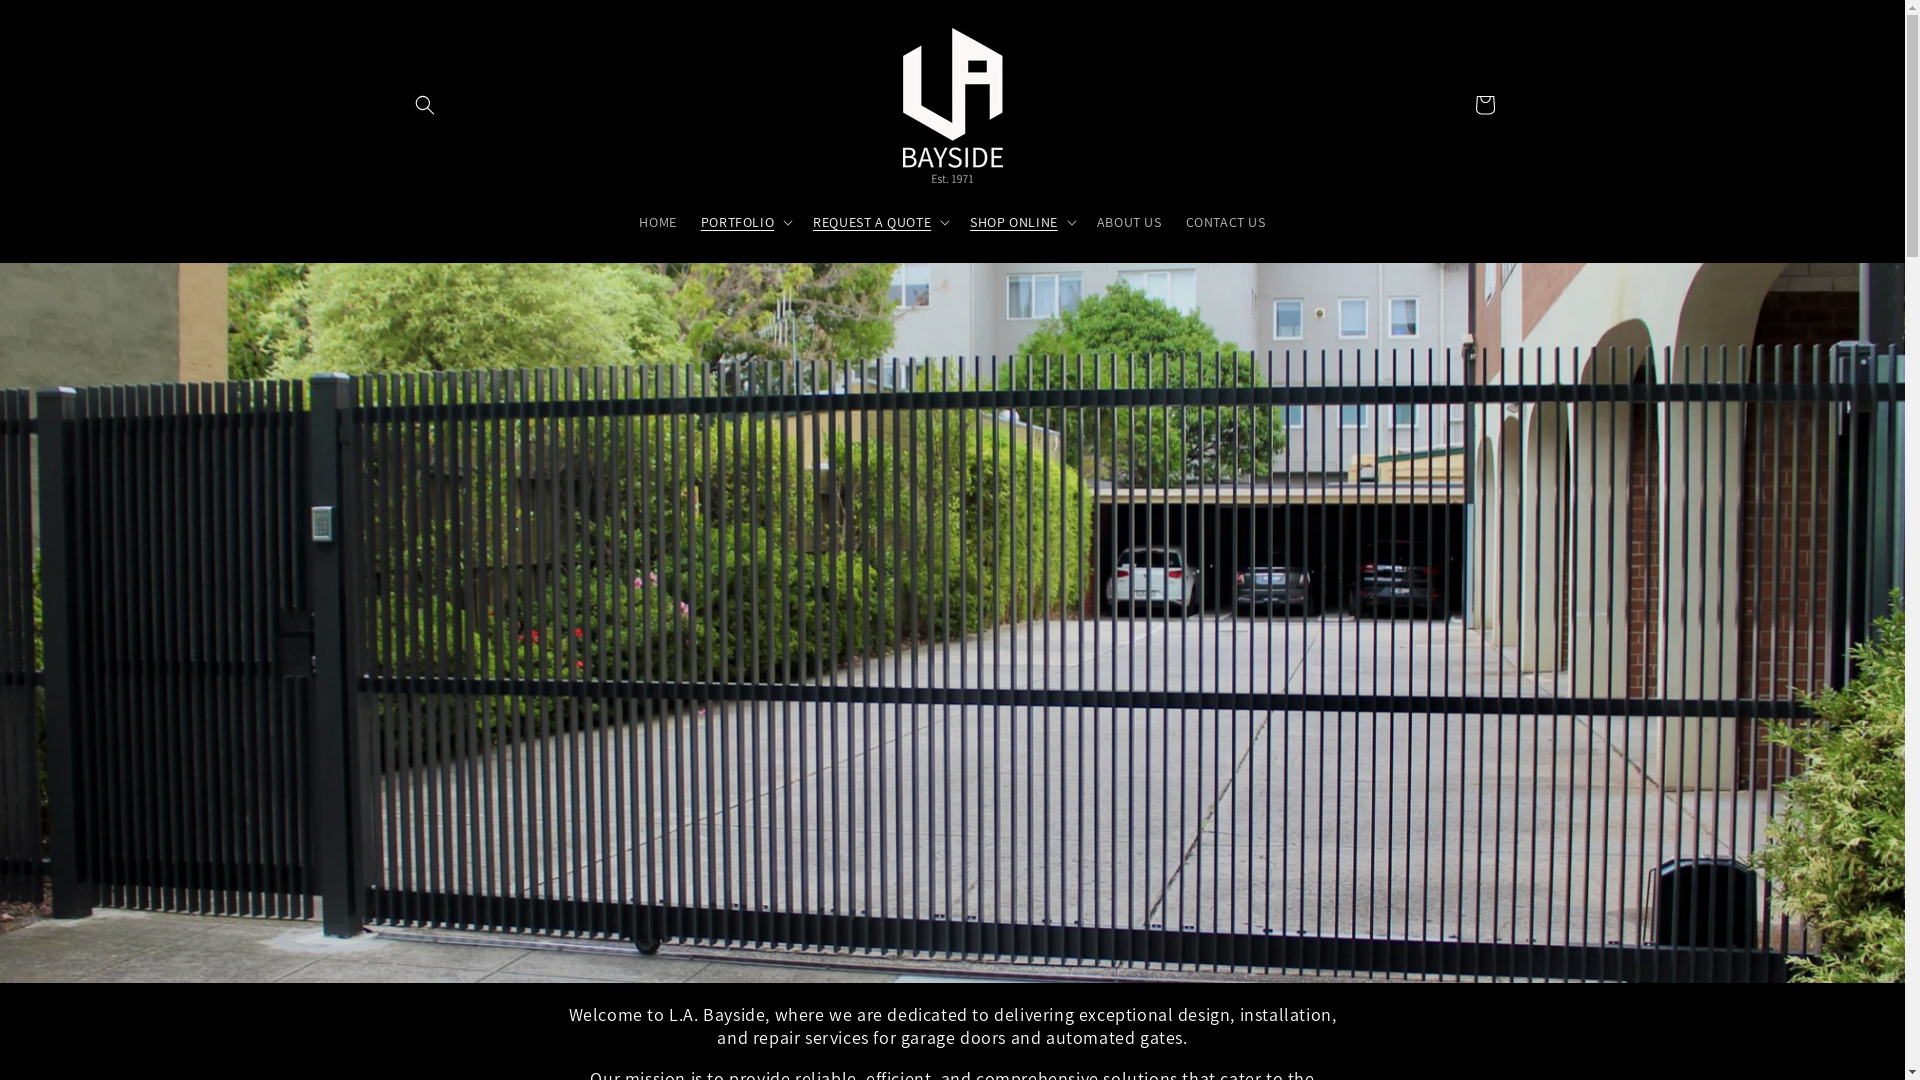 The image size is (1920, 1080). Describe the element at coordinates (1130, 221) in the screenshot. I see `ABOUT US` at that location.